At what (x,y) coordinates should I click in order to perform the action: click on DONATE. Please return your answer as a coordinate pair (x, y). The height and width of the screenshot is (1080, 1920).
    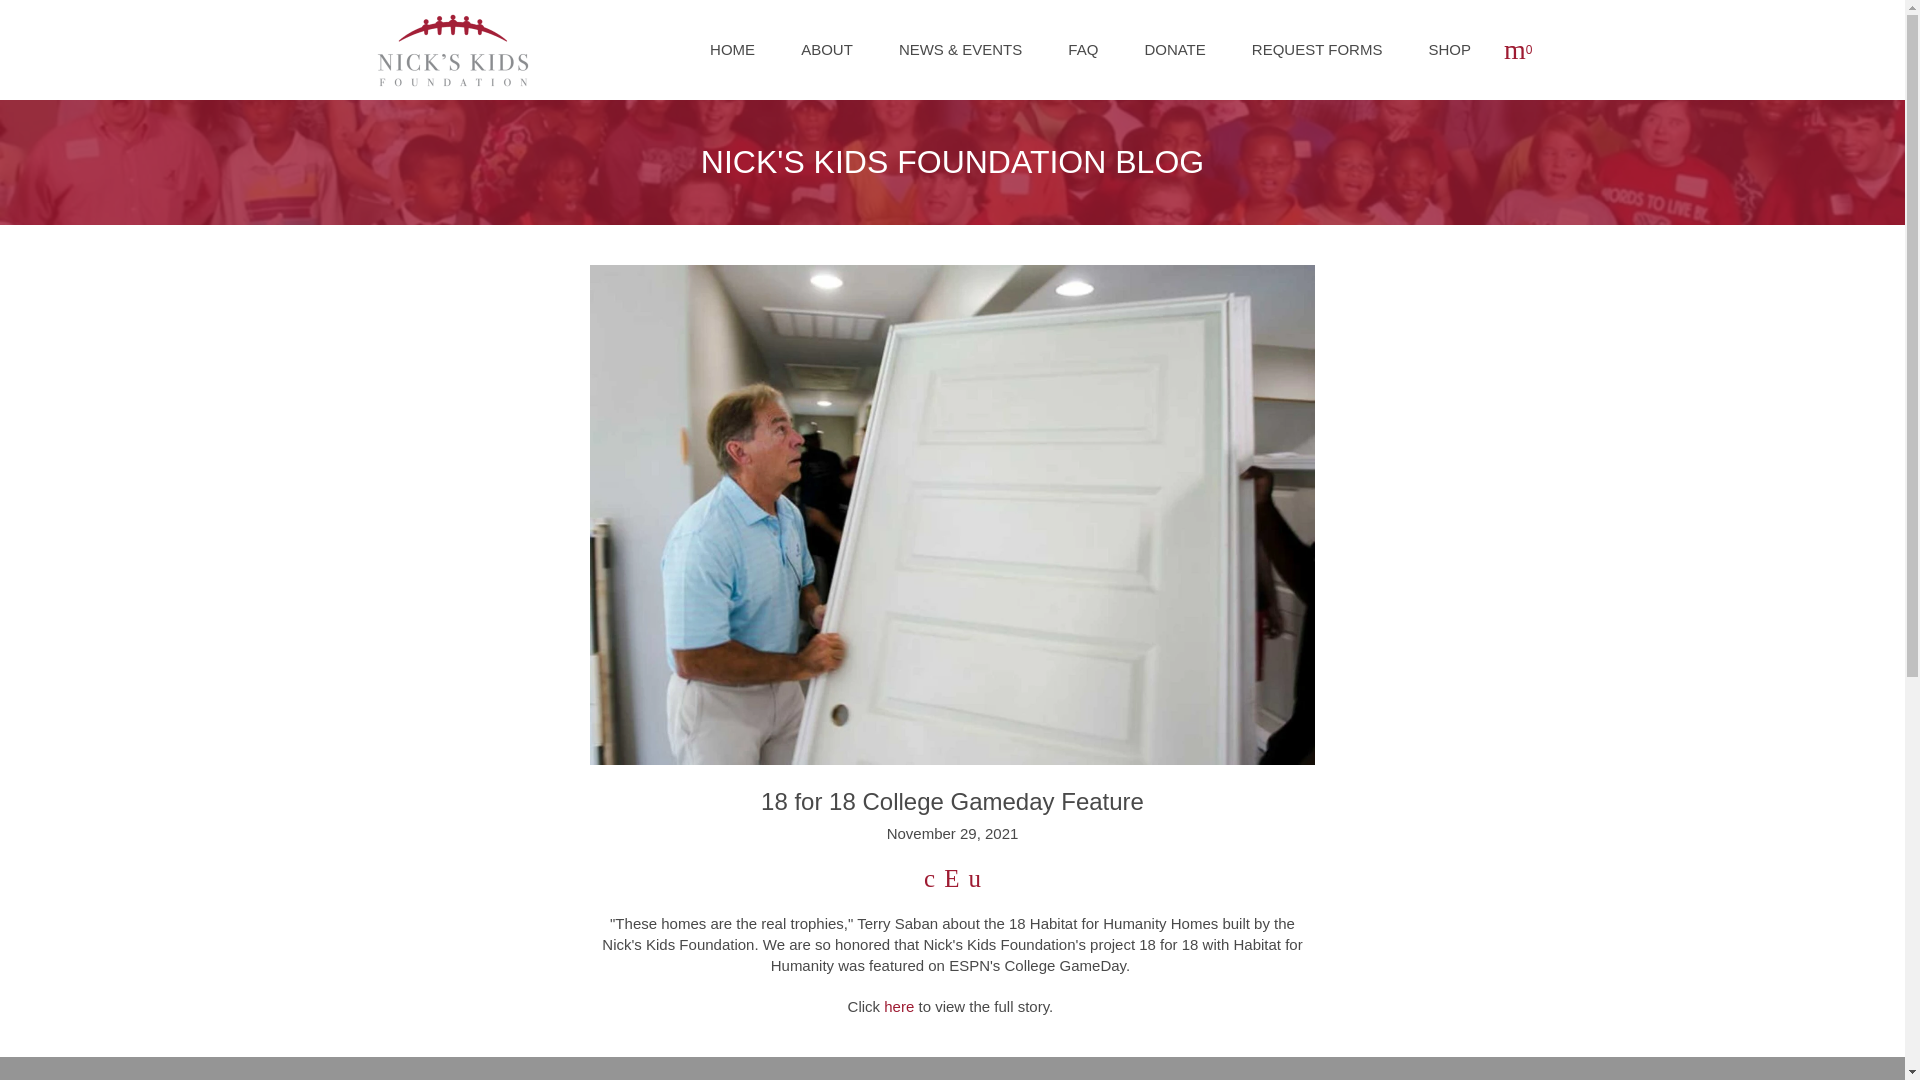
    Looking at the image, I should click on (1174, 50).